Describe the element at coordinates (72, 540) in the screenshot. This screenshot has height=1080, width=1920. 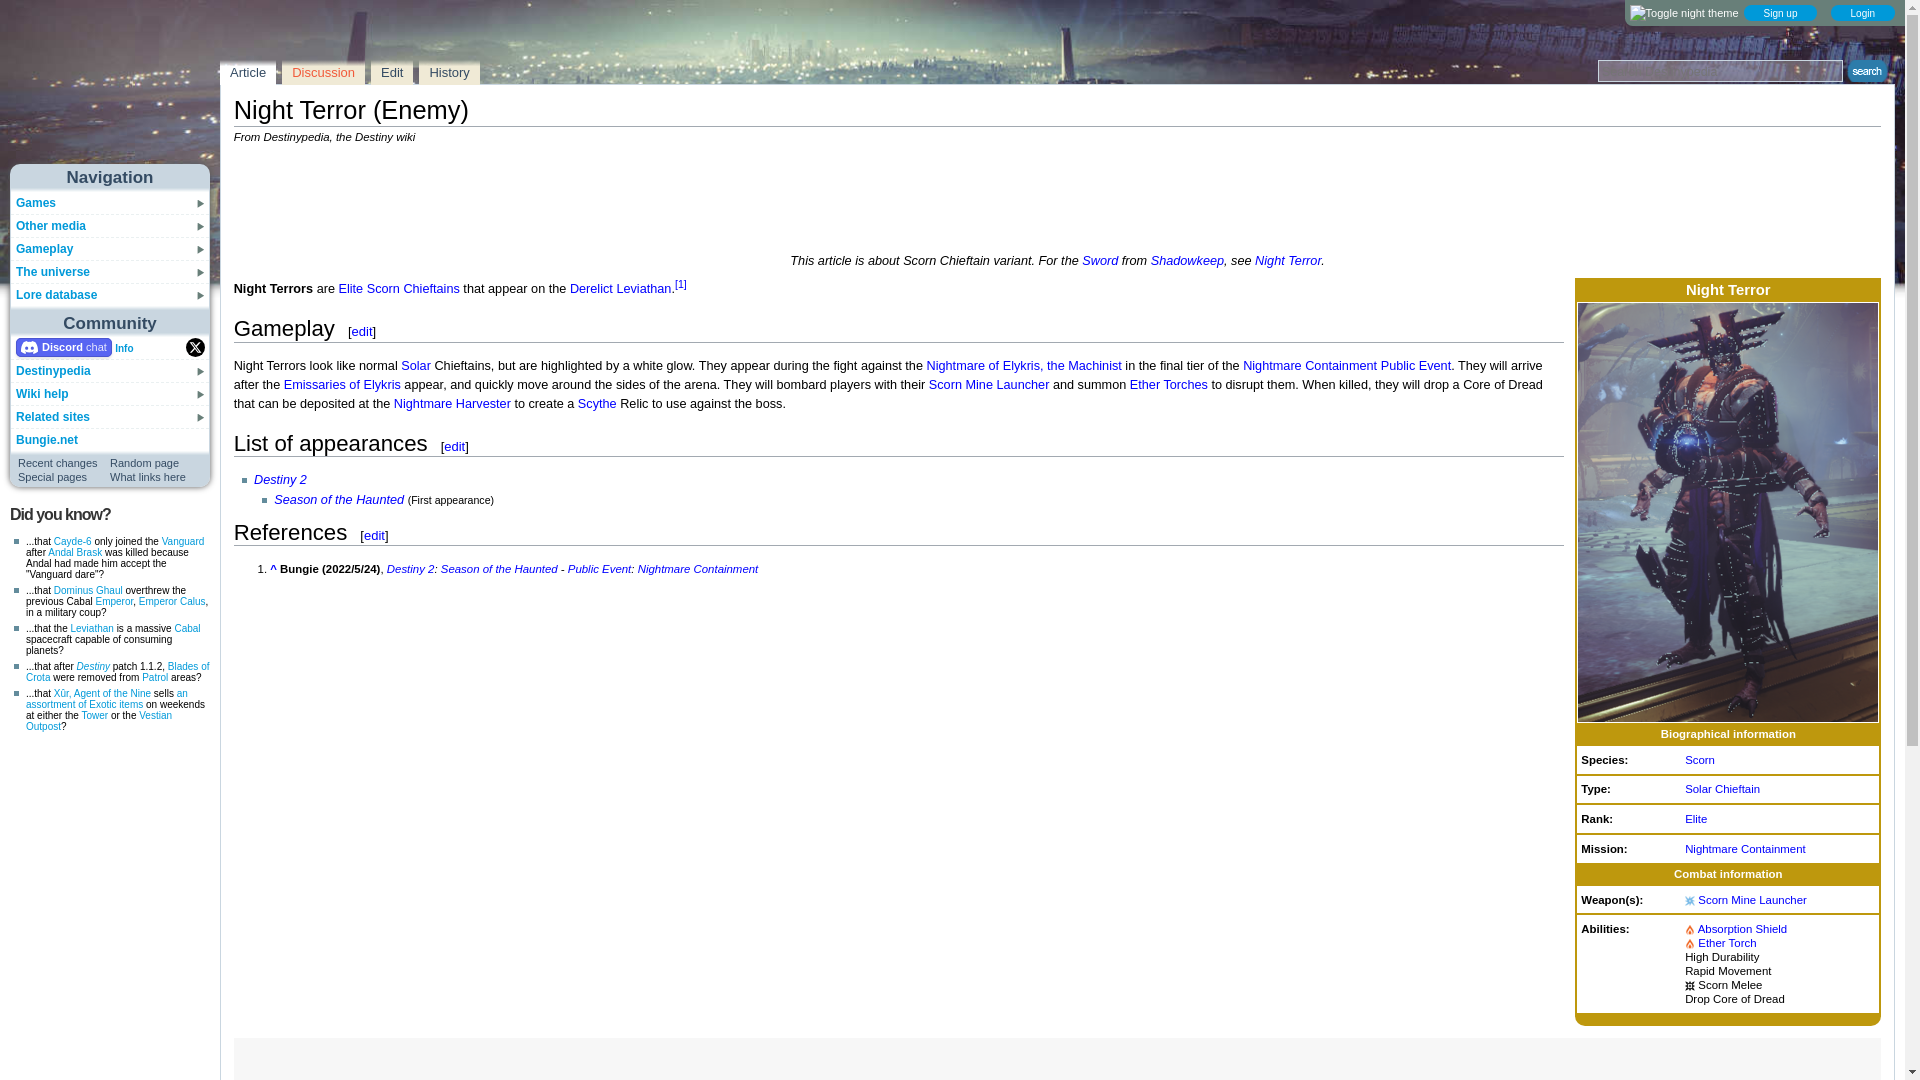
I see `Cayde-6` at that location.